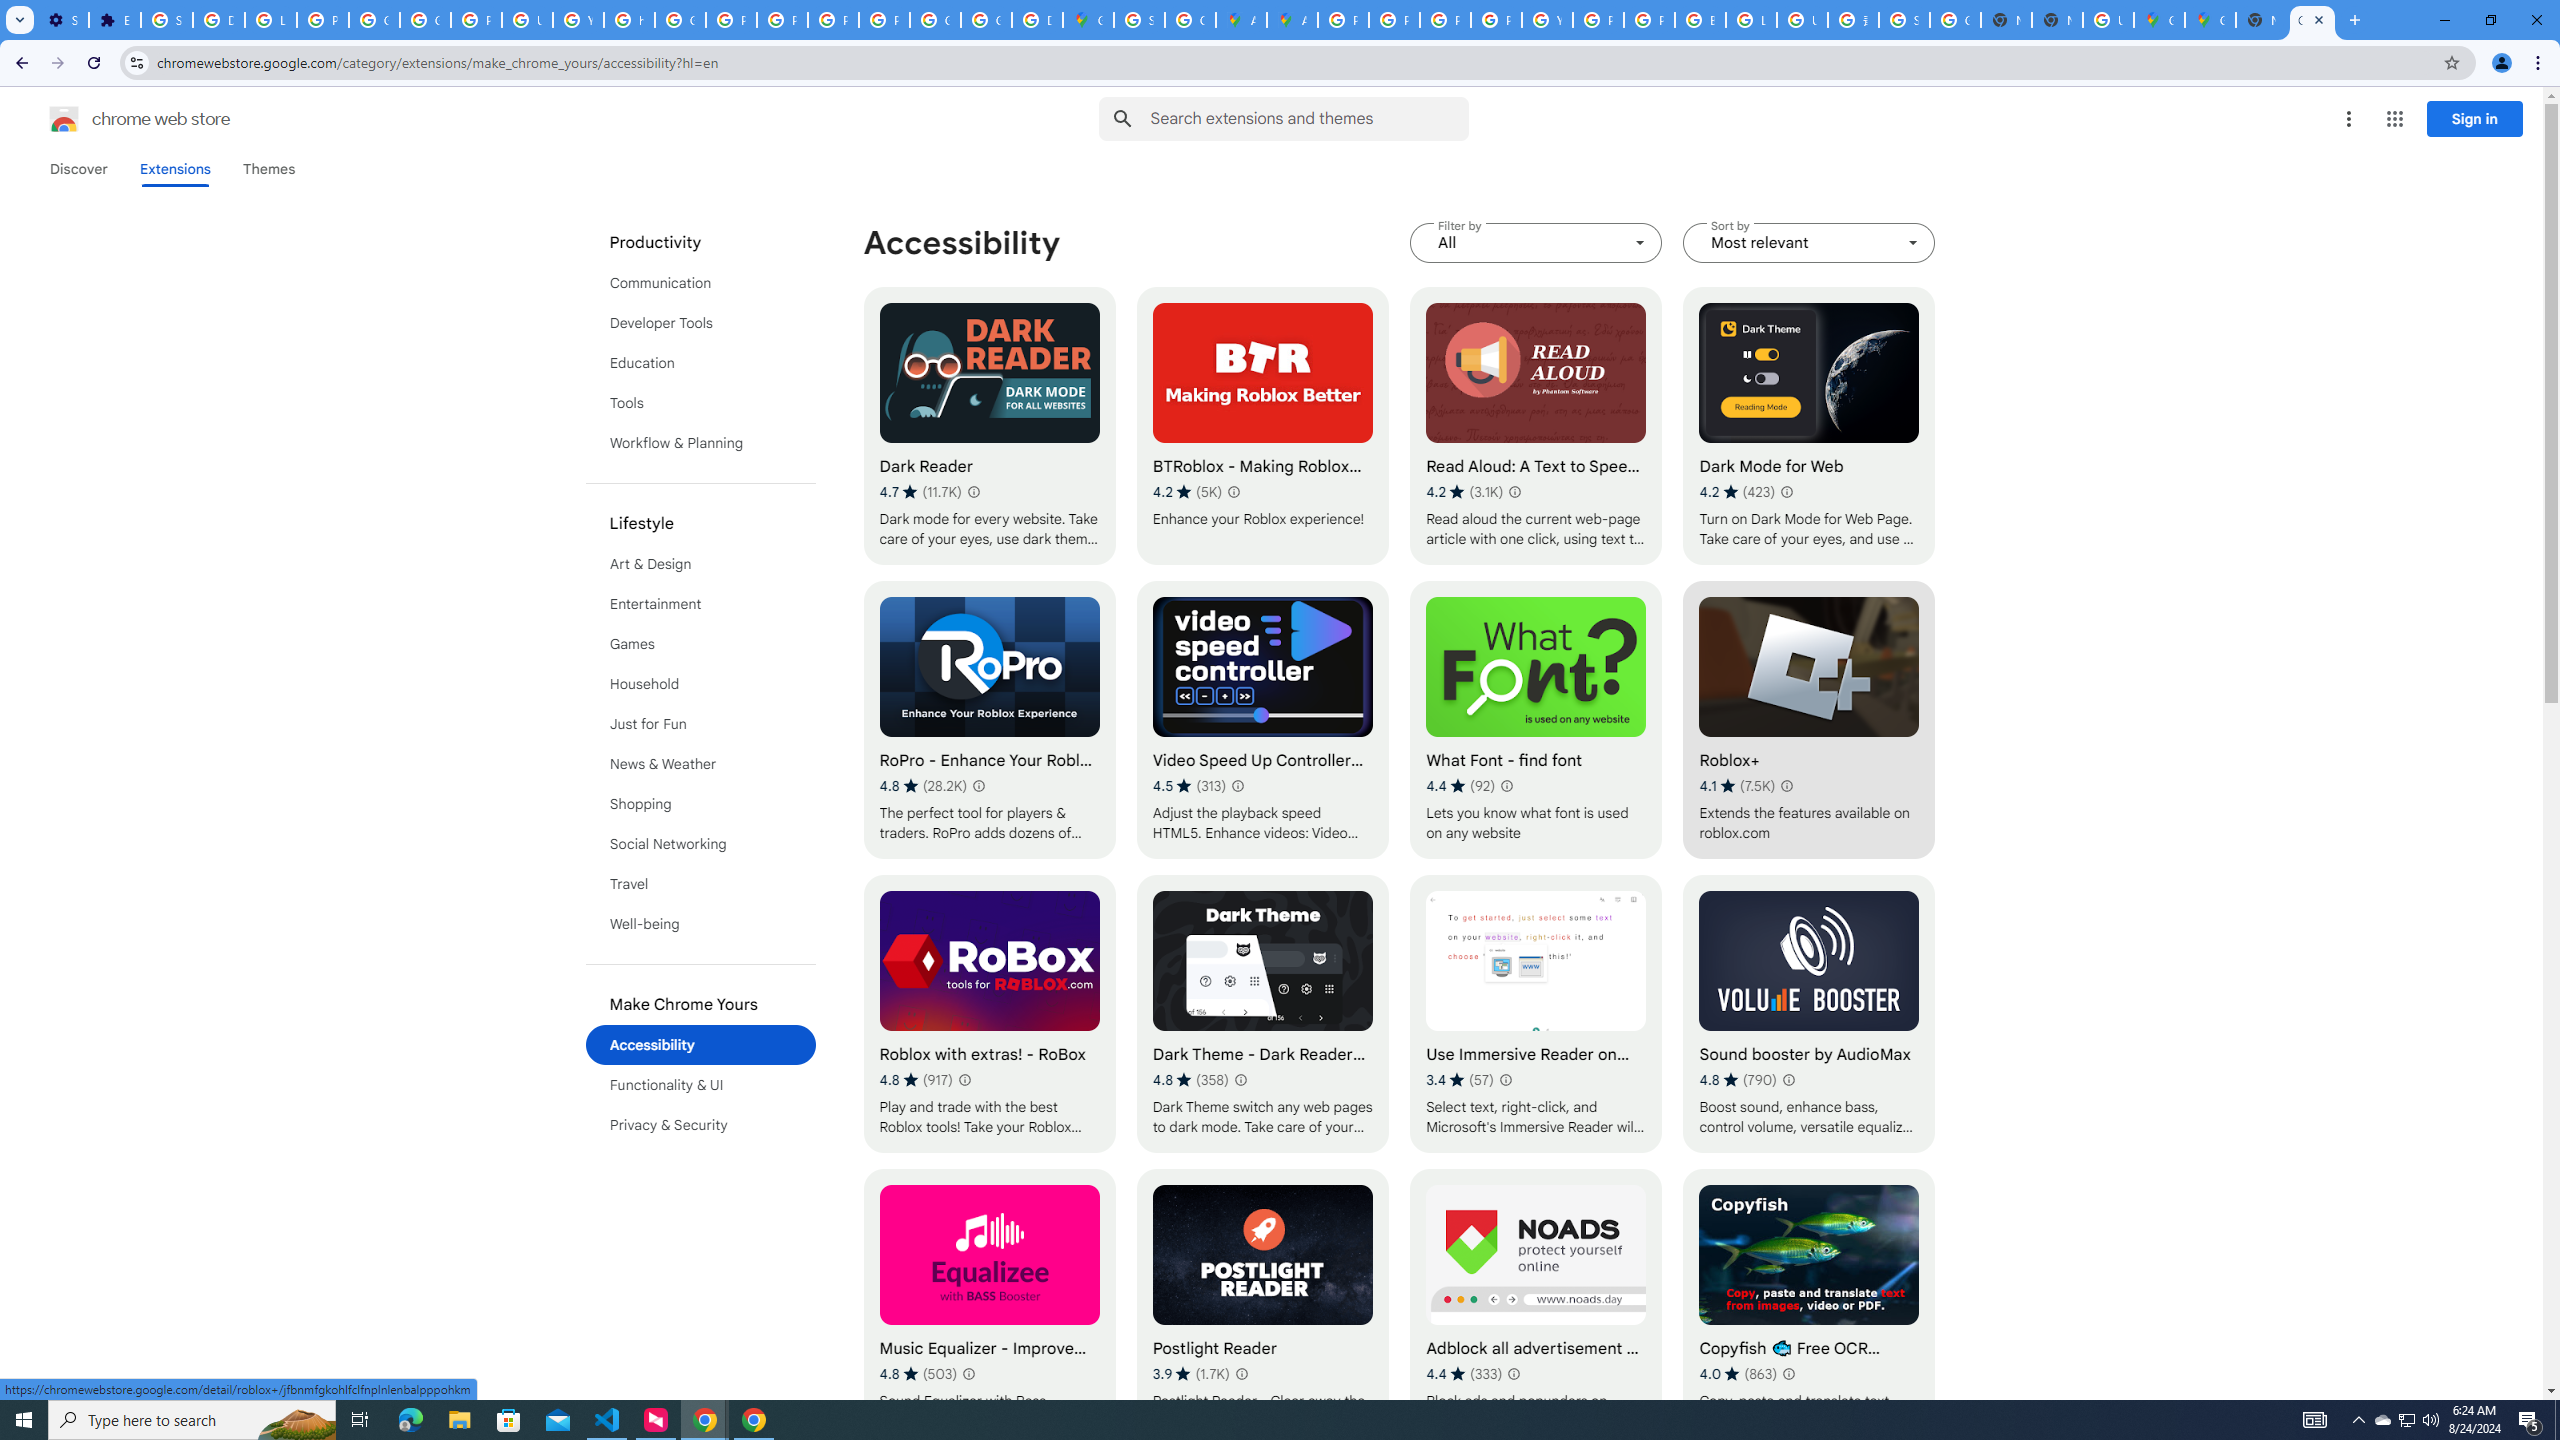 The width and height of the screenshot is (2560, 1440). Describe the element at coordinates (1739, 1373) in the screenshot. I see `Average rating 4.0 out of 5 stars. 863 ratings.` at that location.